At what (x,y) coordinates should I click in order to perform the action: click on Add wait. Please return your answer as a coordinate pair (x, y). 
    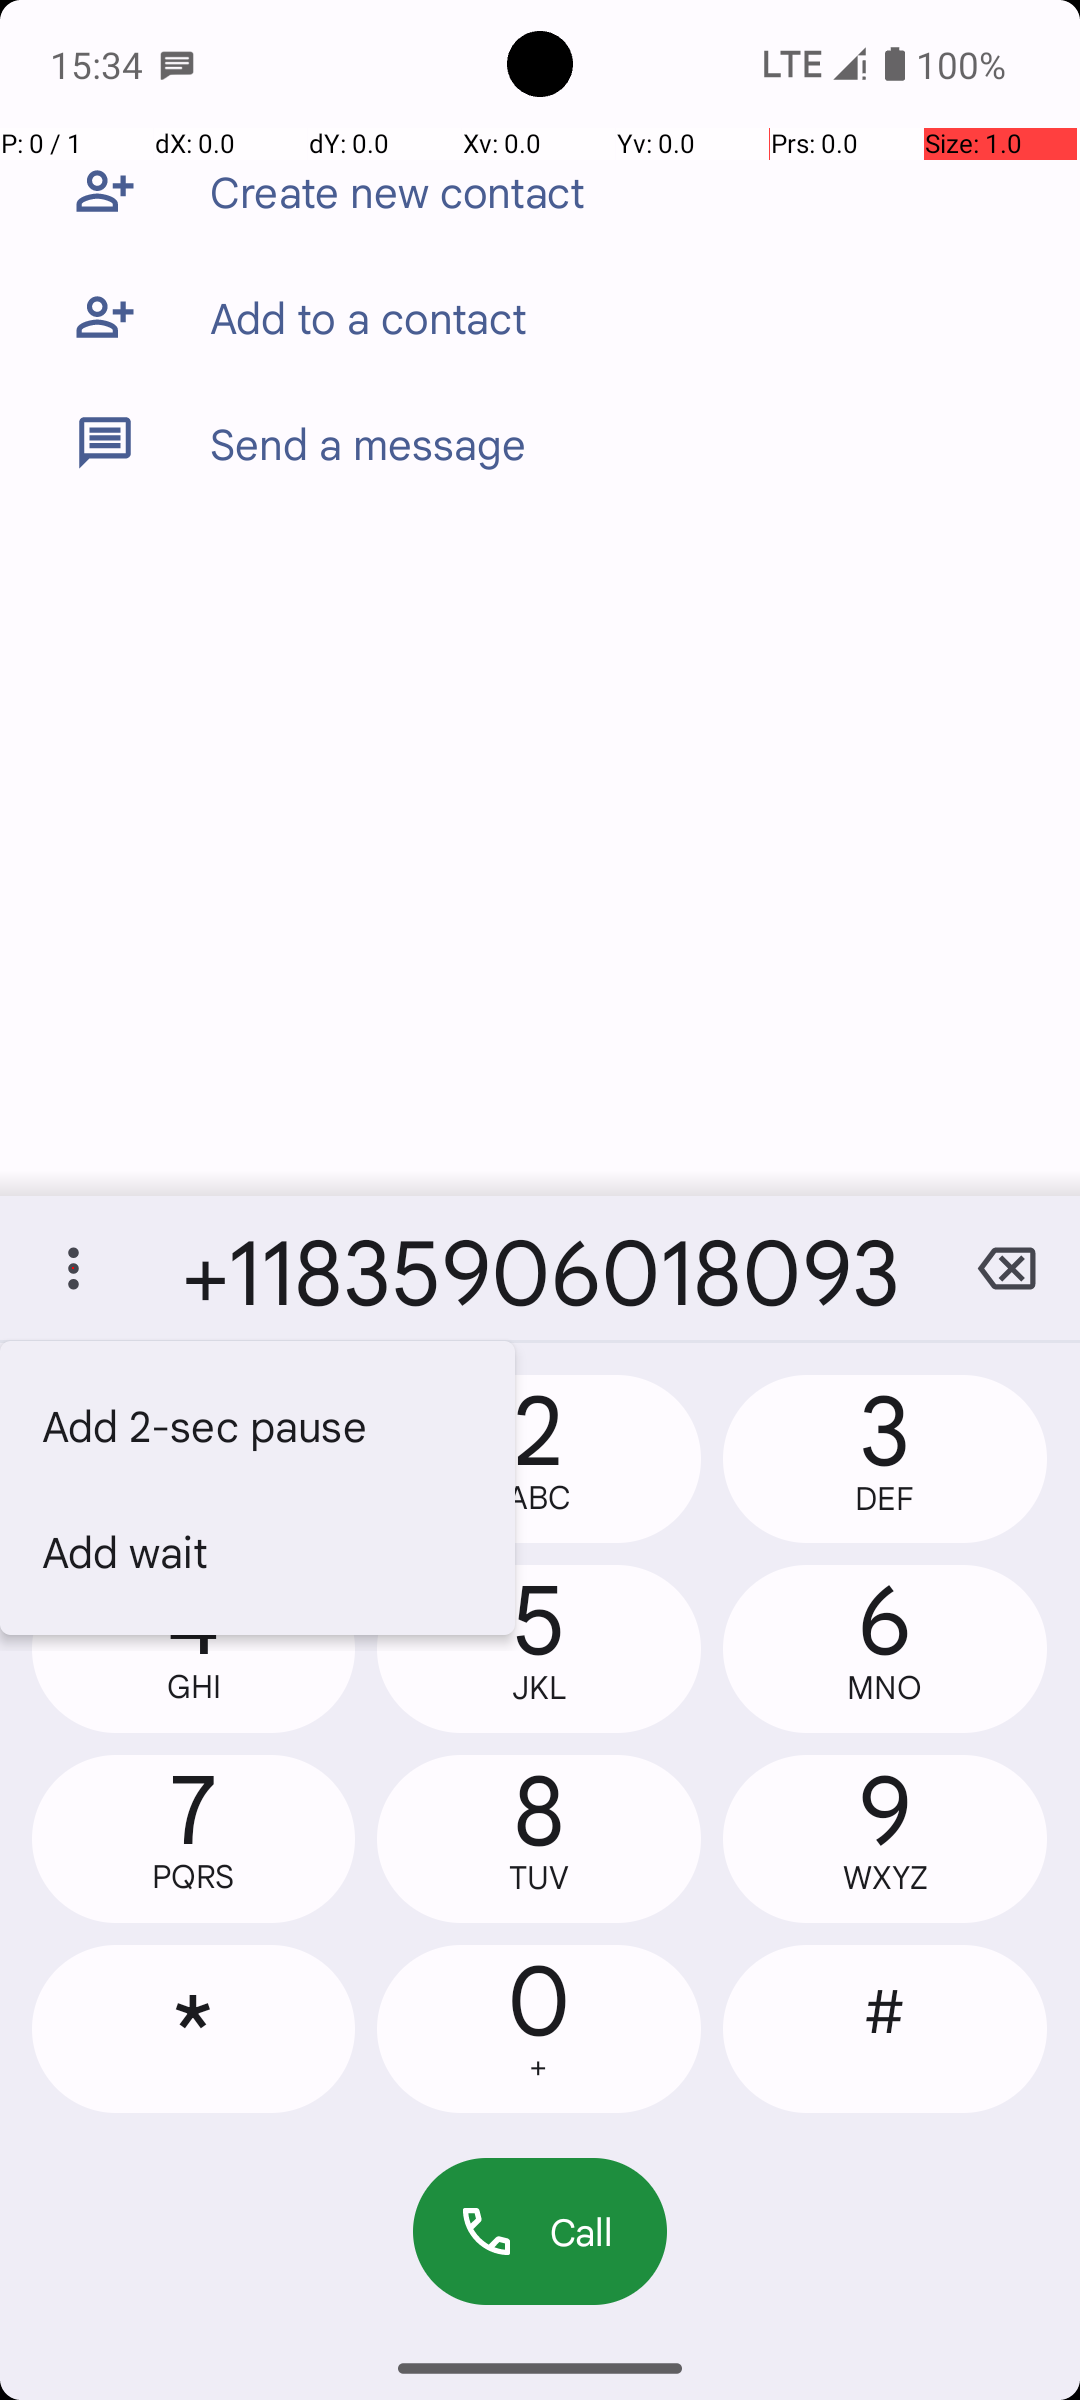
    Looking at the image, I should click on (258, 1550).